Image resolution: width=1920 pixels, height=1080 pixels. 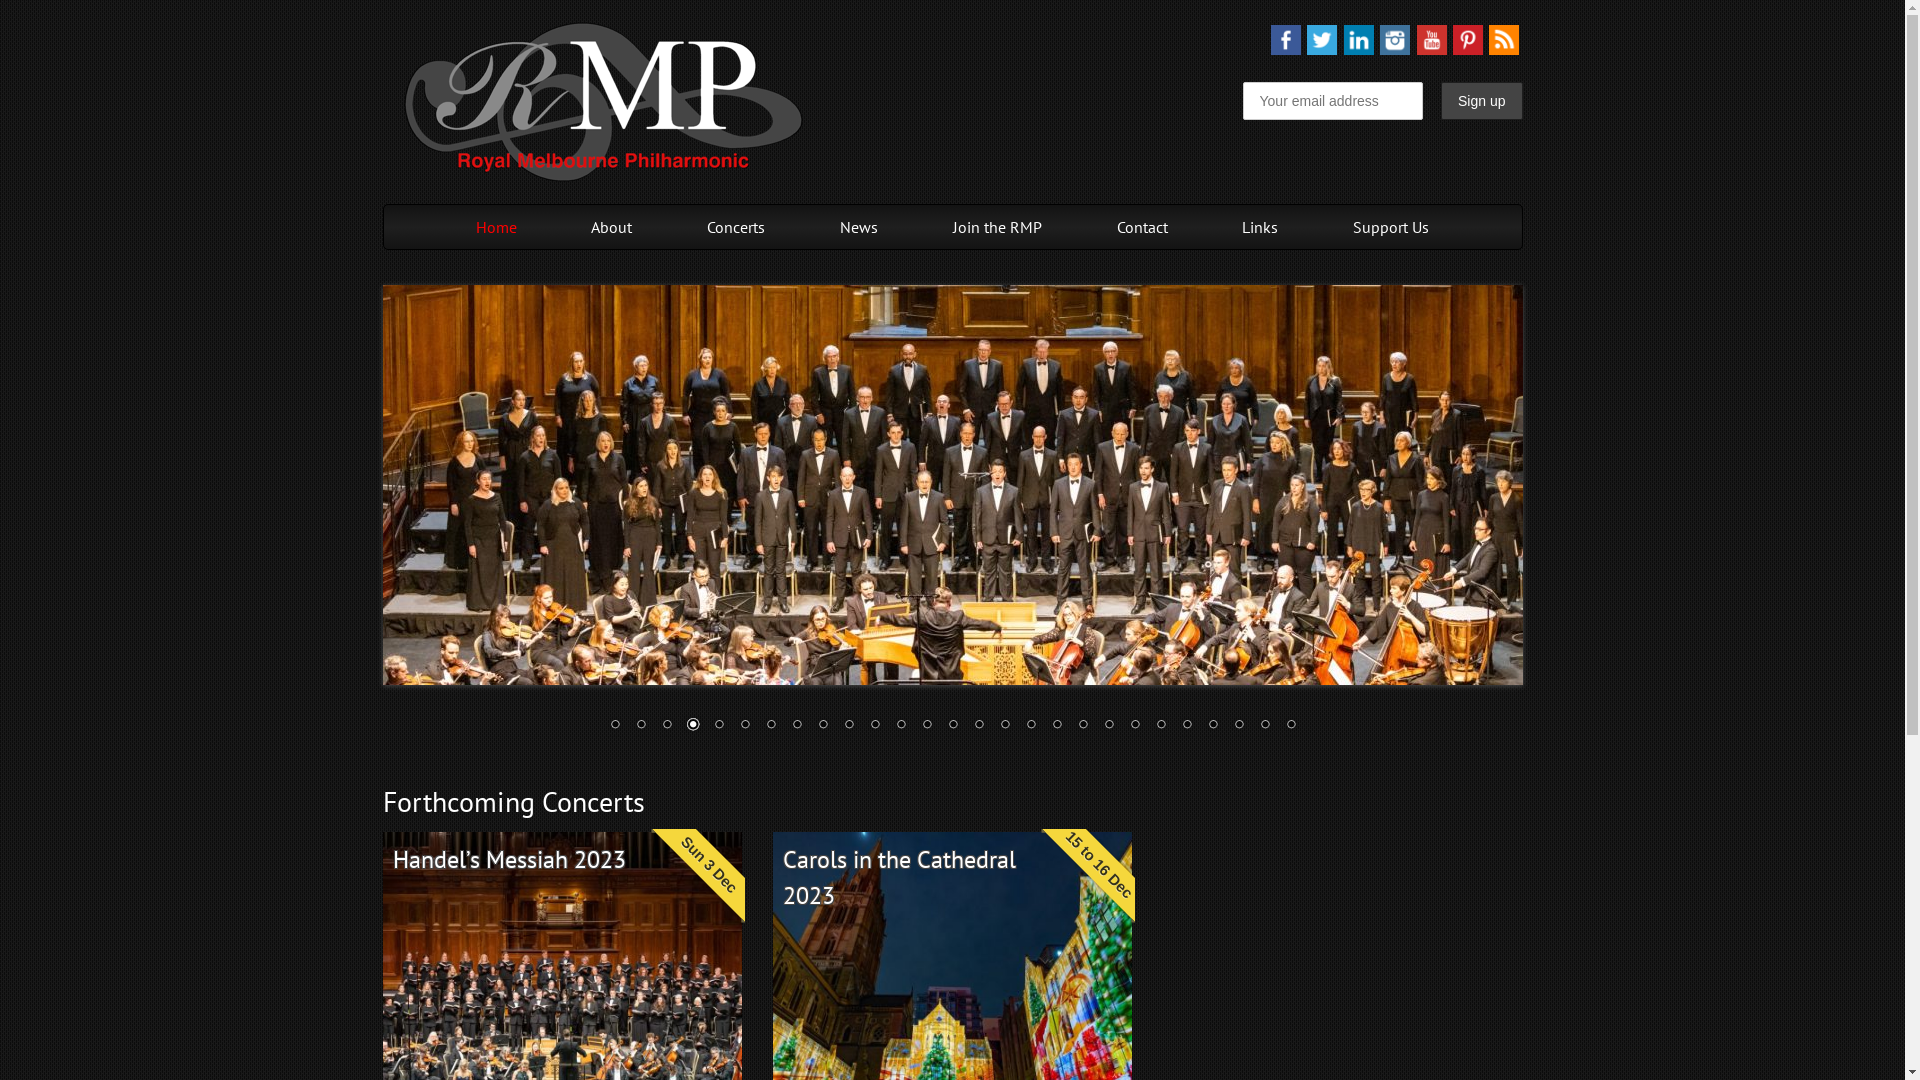 I want to click on Subscribe via RSS, so click(x=1504, y=48).